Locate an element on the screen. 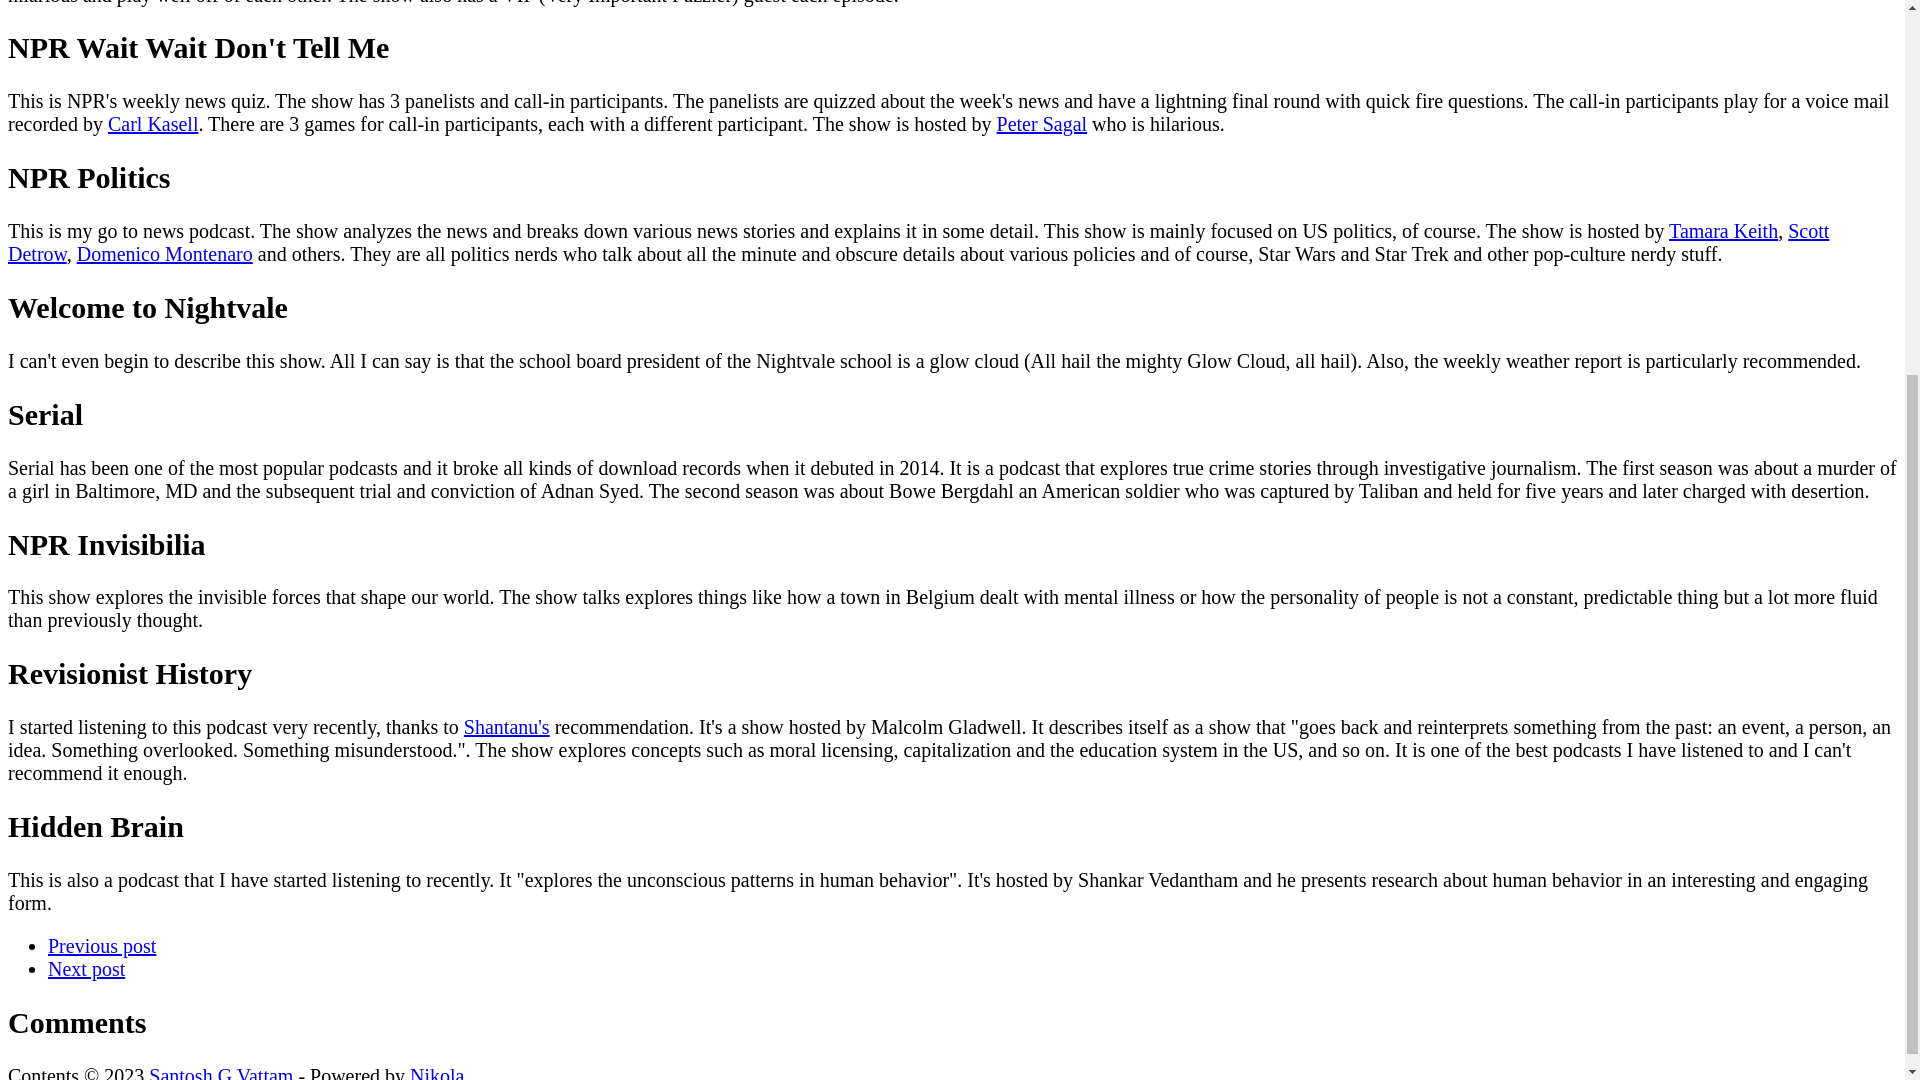 The width and height of the screenshot is (1920, 1080). Peter Sagal is located at coordinates (1042, 124).